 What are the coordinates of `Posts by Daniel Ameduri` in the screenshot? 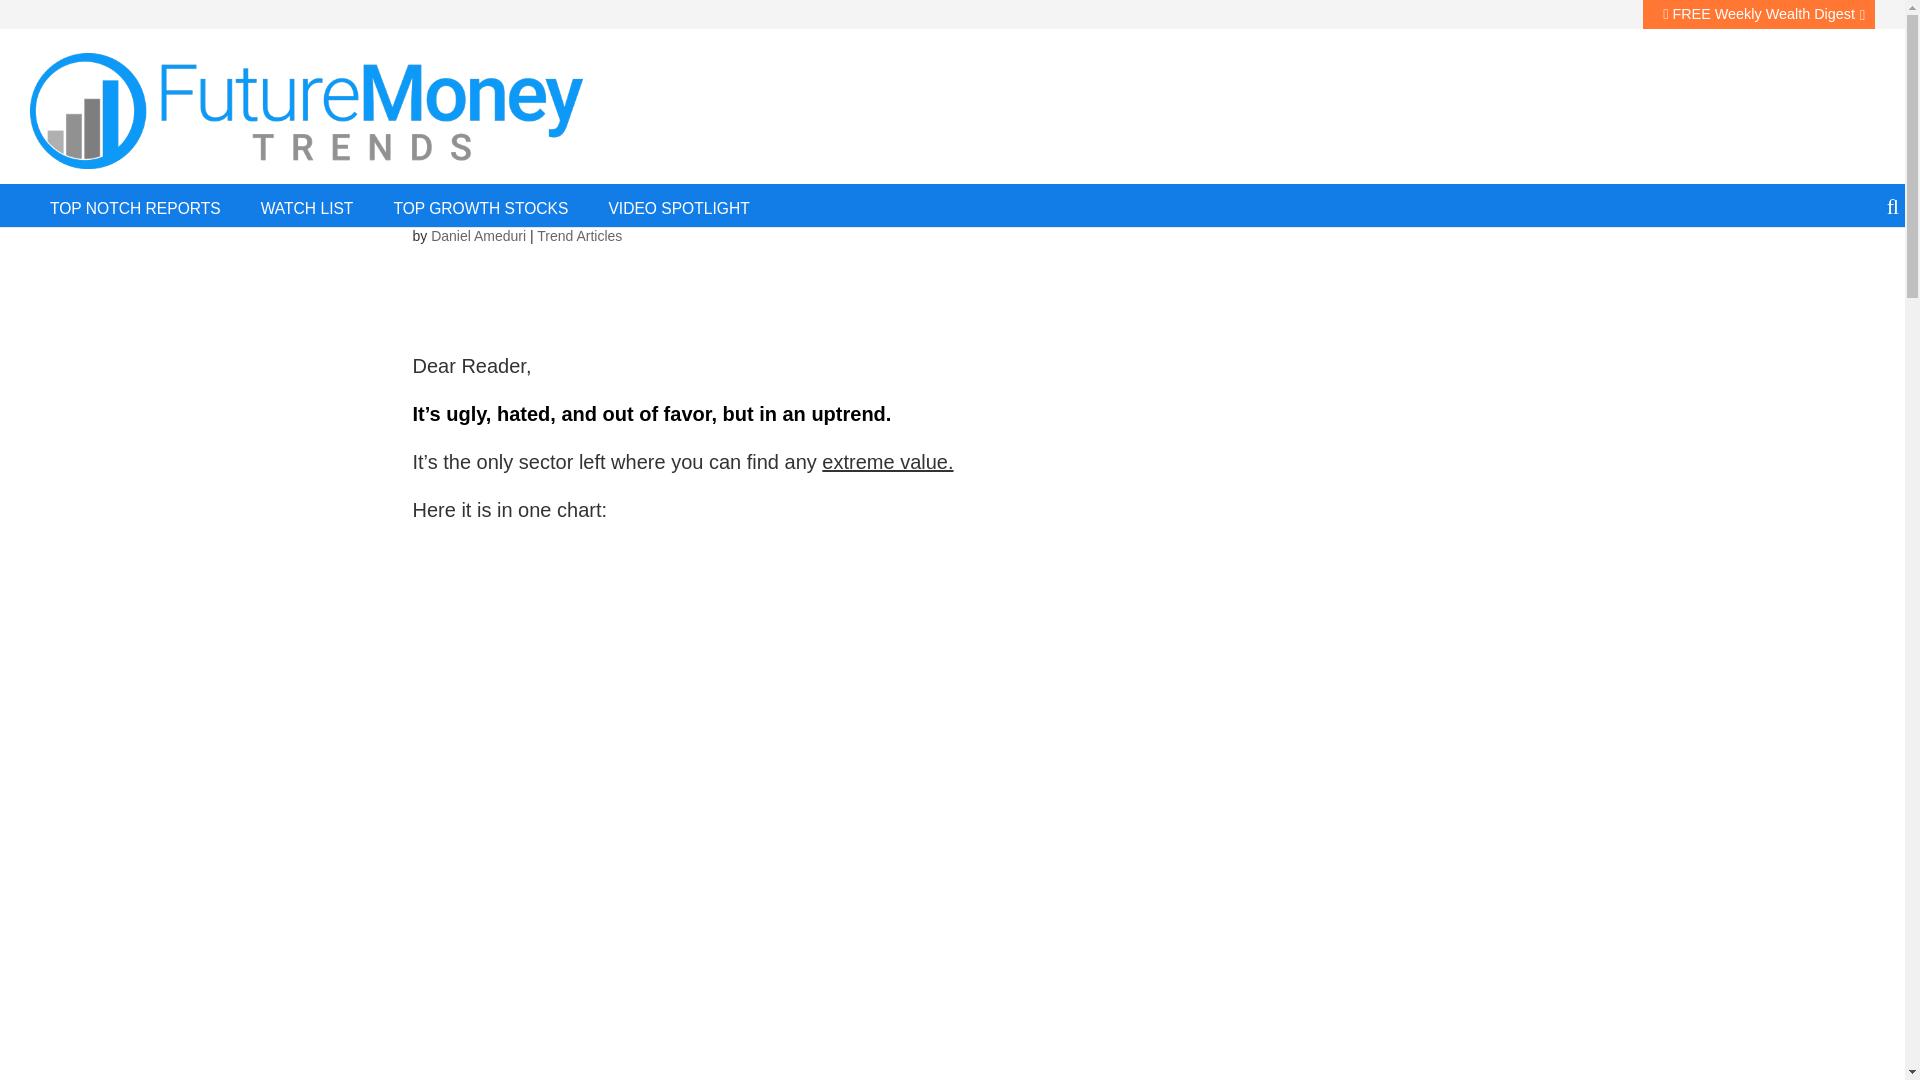 It's located at (478, 236).